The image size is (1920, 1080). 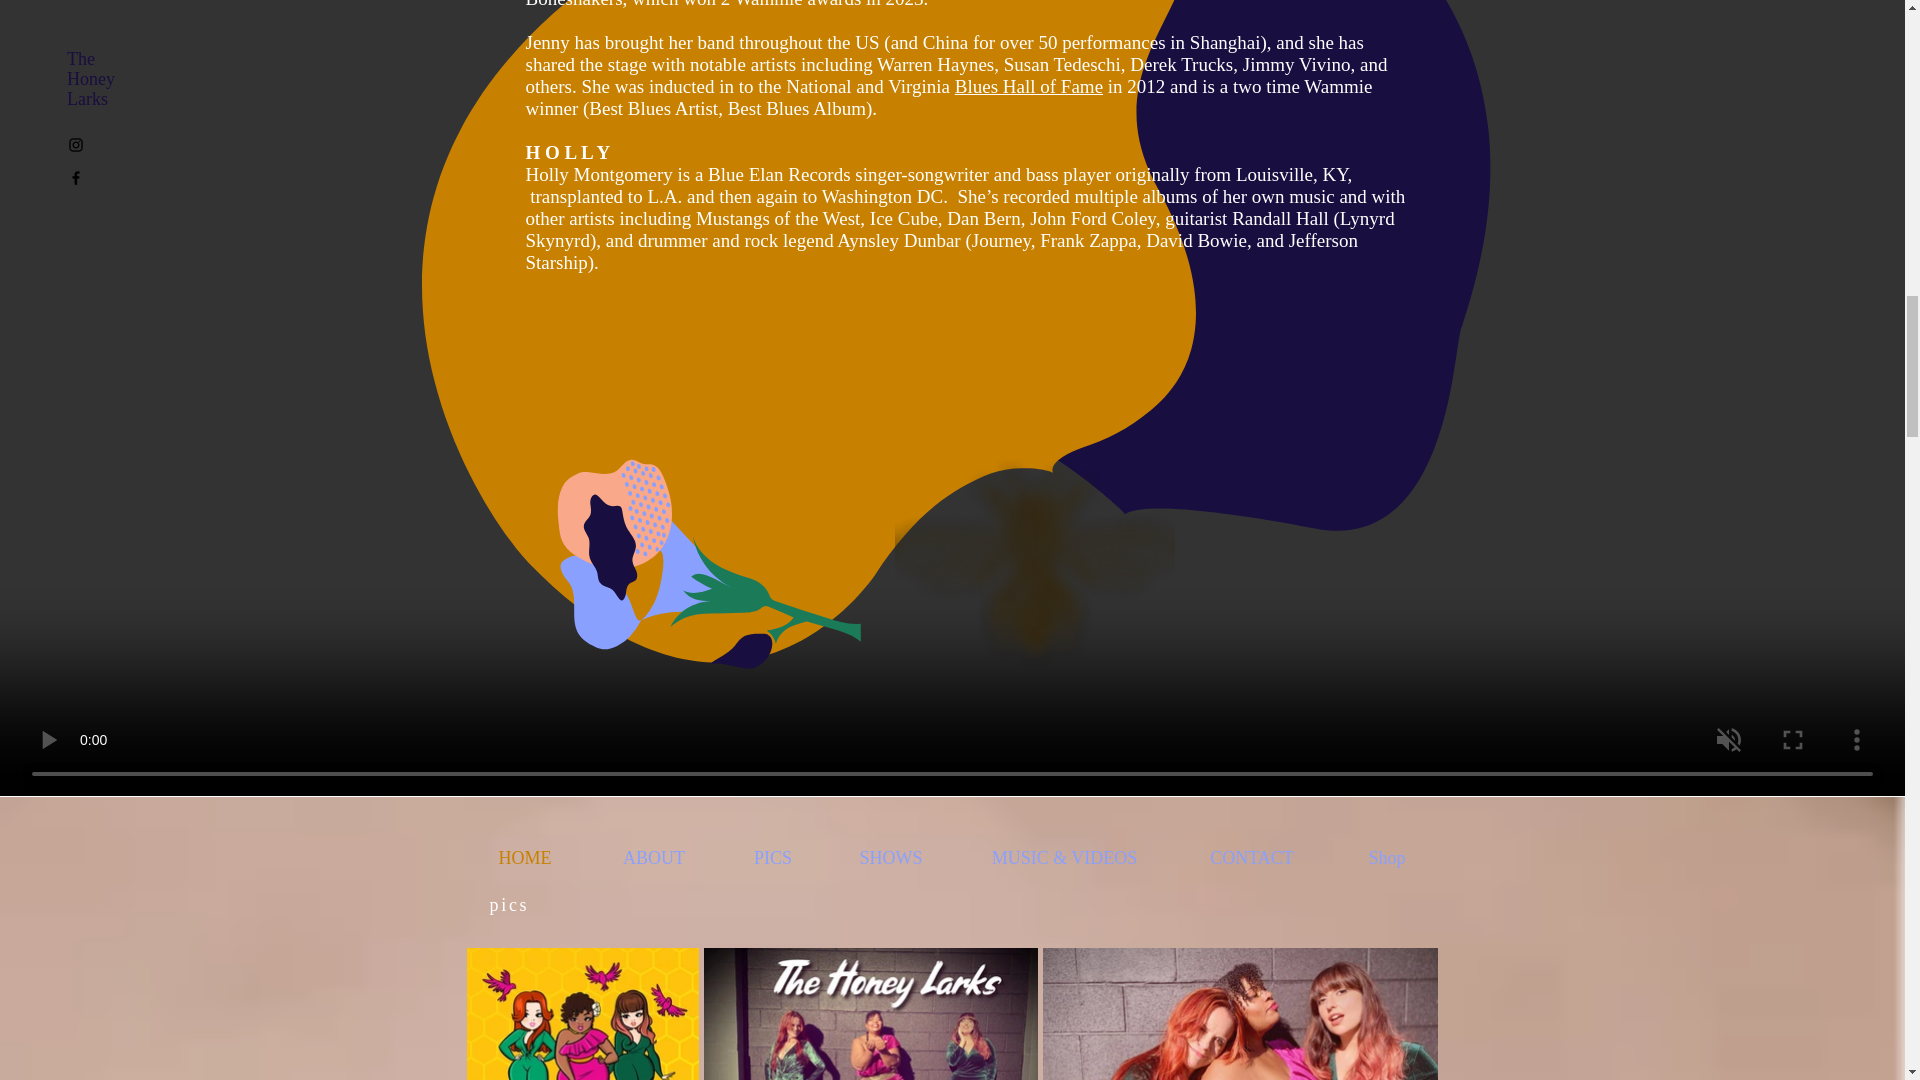 I want to click on ABOUT, so click(x=654, y=858).